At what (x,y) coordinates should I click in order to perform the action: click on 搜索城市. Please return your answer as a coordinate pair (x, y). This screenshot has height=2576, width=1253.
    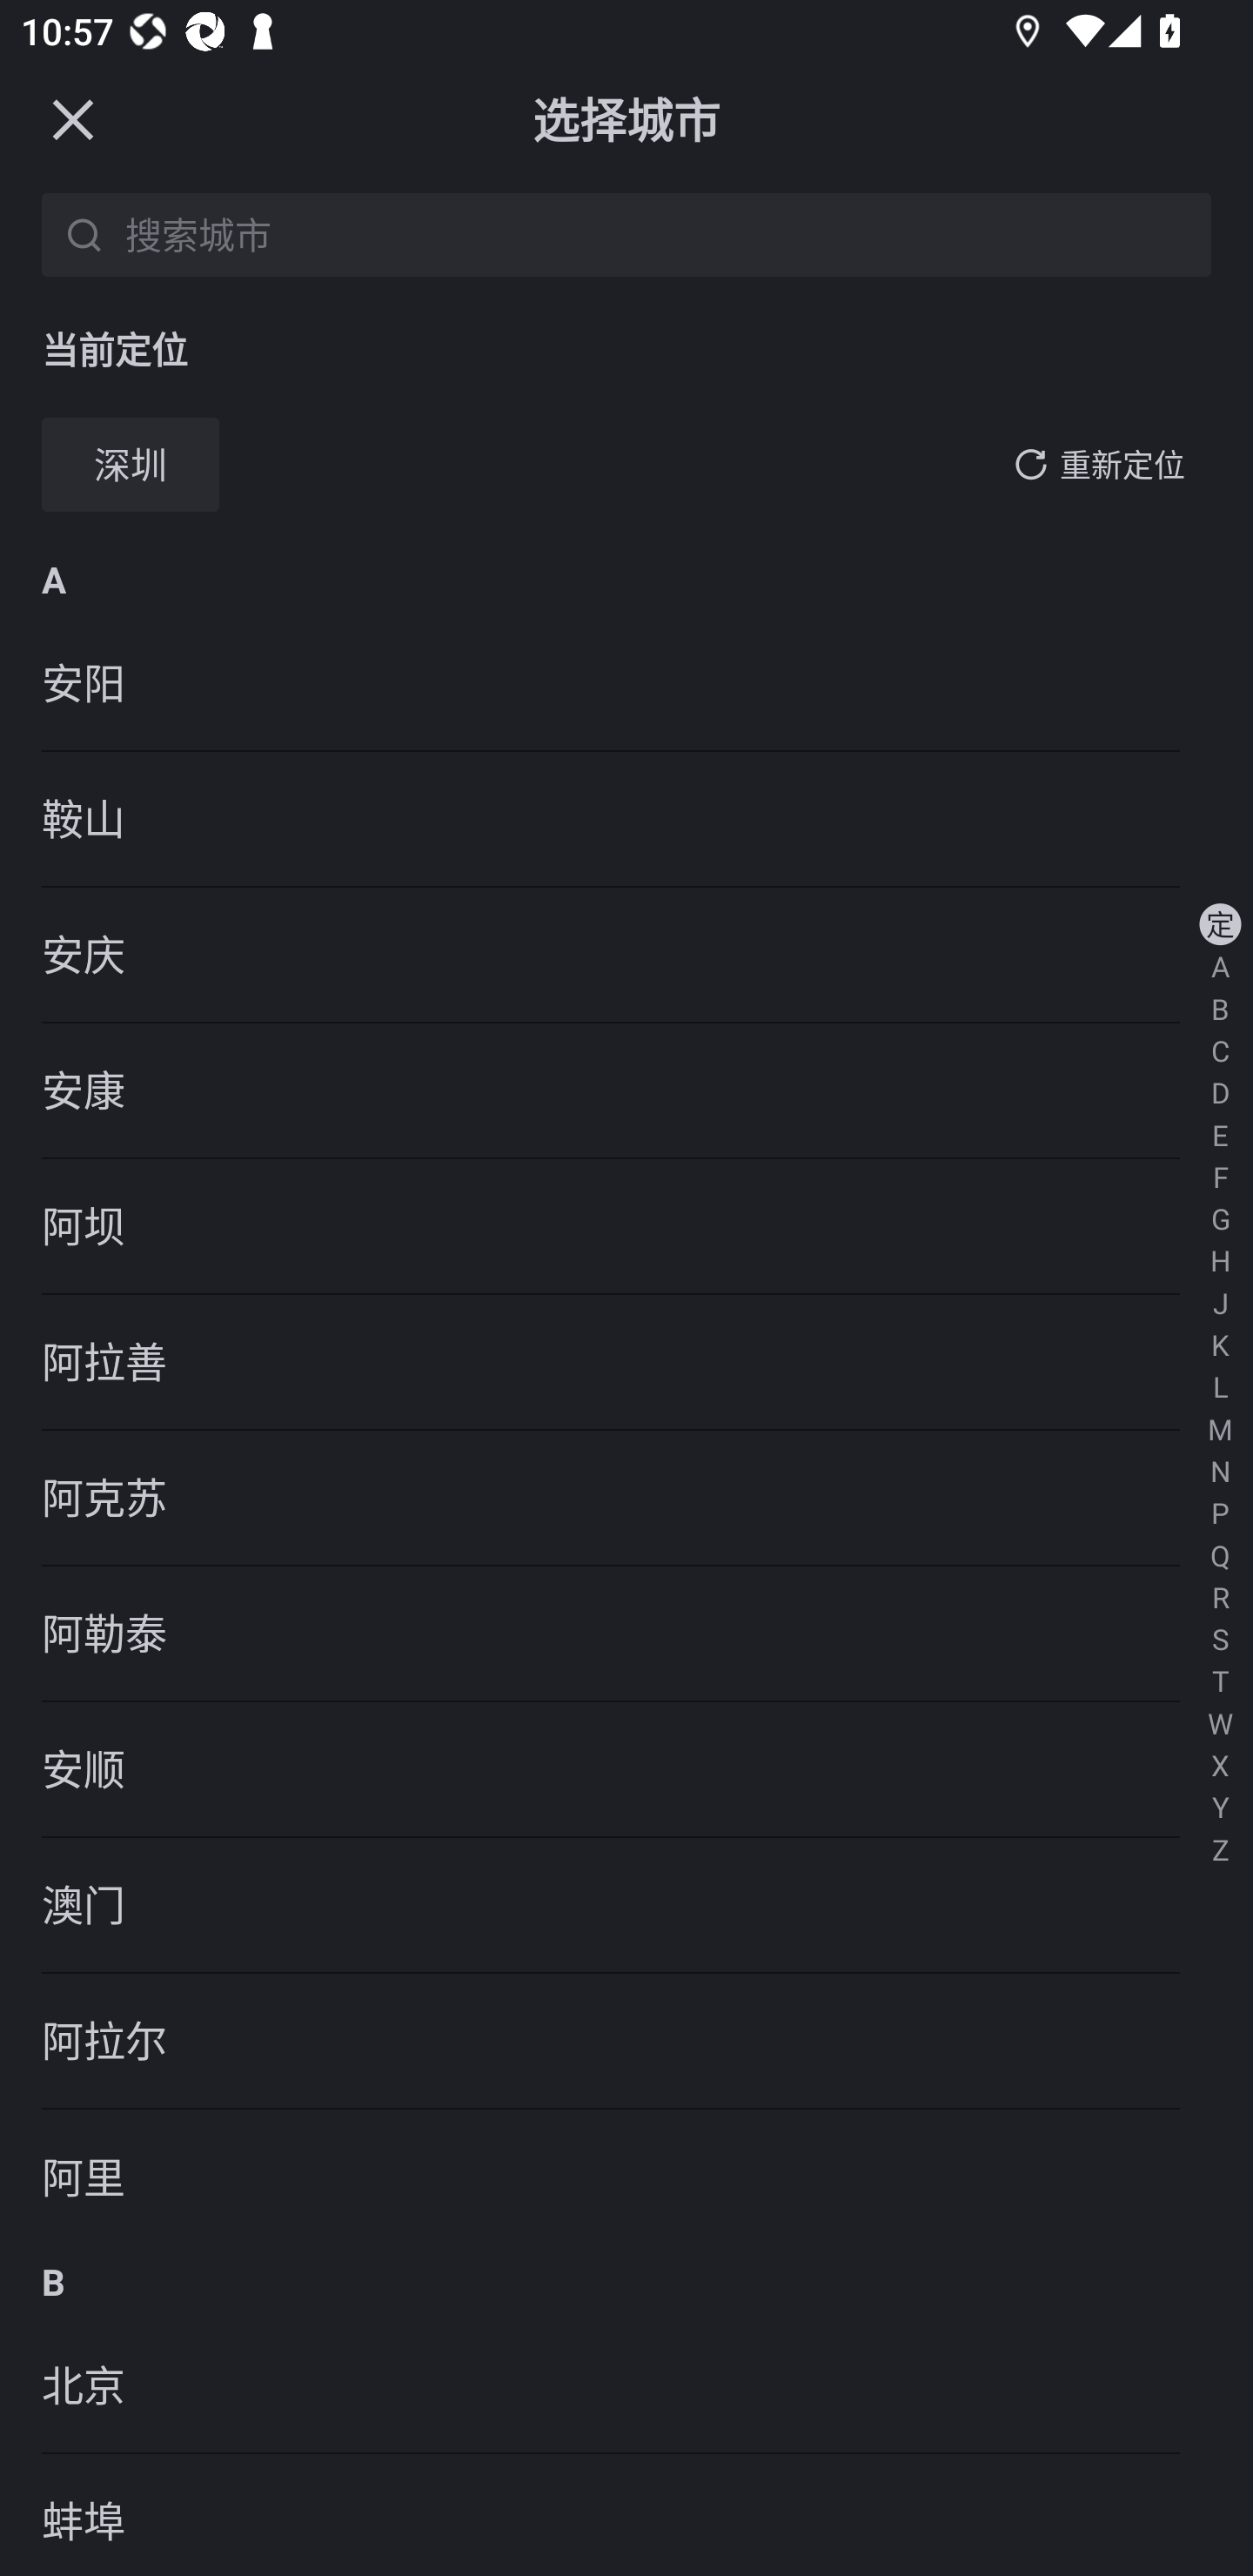
    Looking at the image, I should click on (663, 233).